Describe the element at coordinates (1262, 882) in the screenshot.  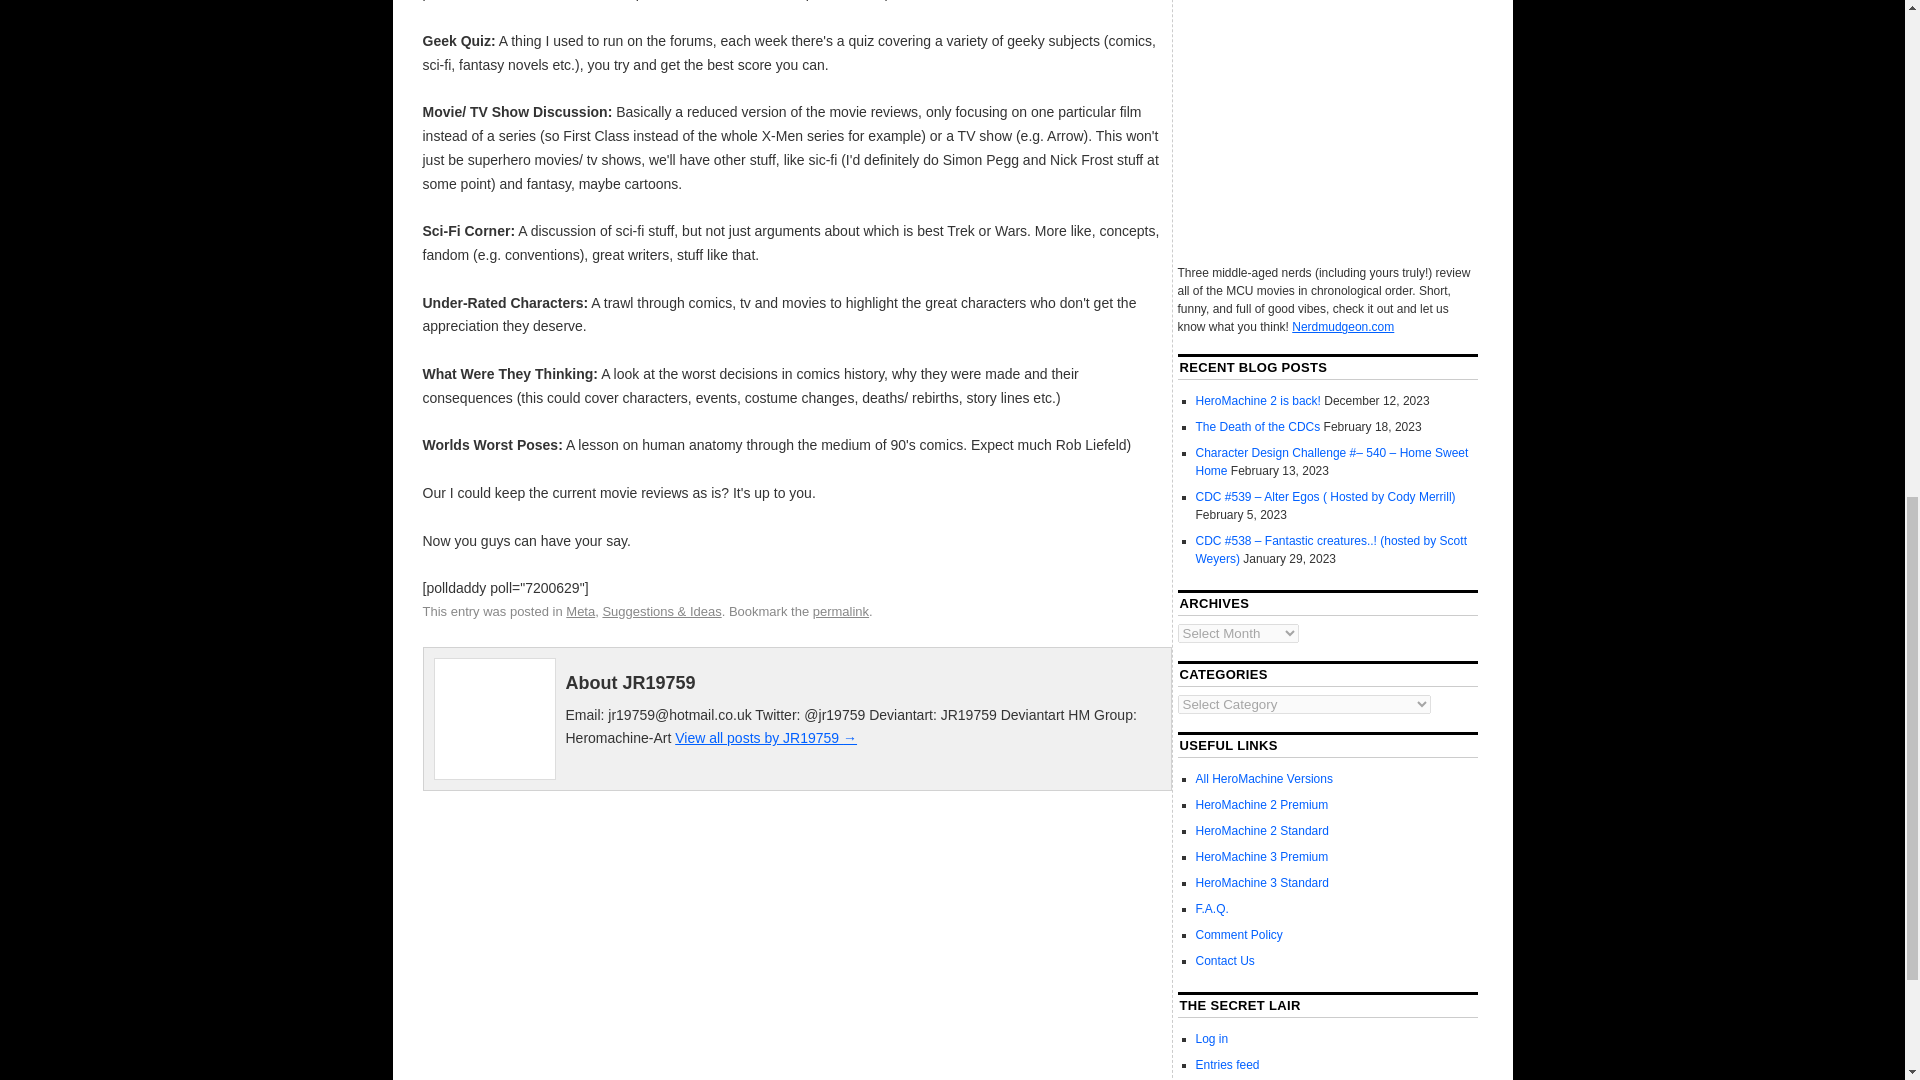
I see `HeroMachine 3 Standard` at that location.